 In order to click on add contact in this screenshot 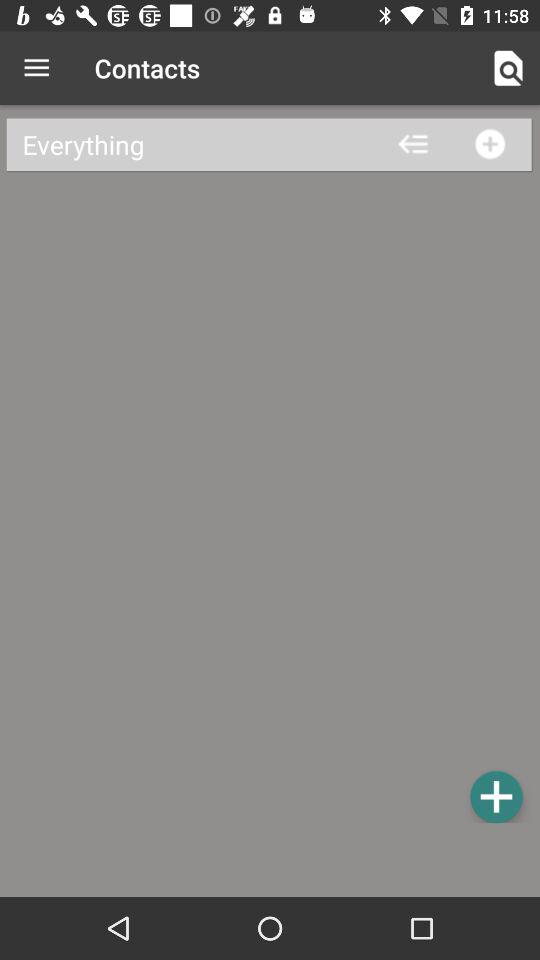, I will do `click(496, 796)`.